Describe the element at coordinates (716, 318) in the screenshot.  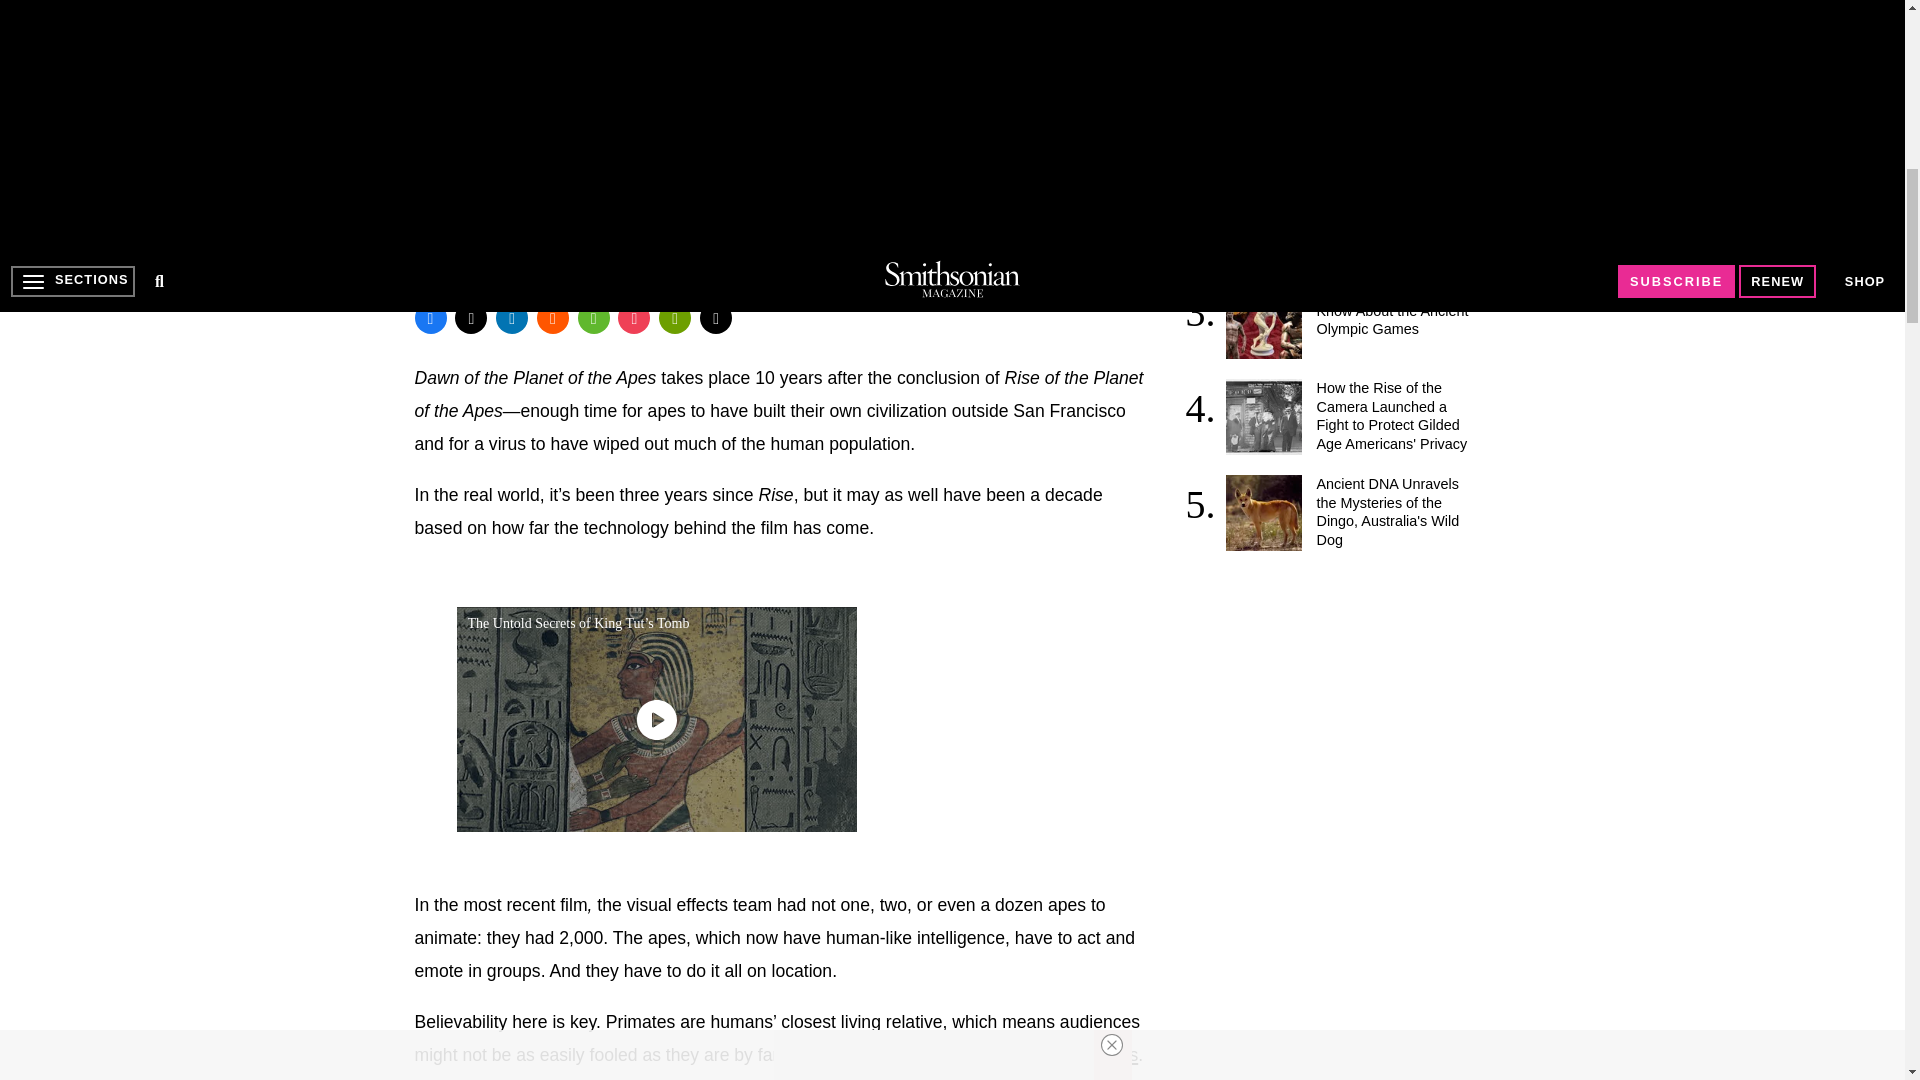
I see `Email` at that location.